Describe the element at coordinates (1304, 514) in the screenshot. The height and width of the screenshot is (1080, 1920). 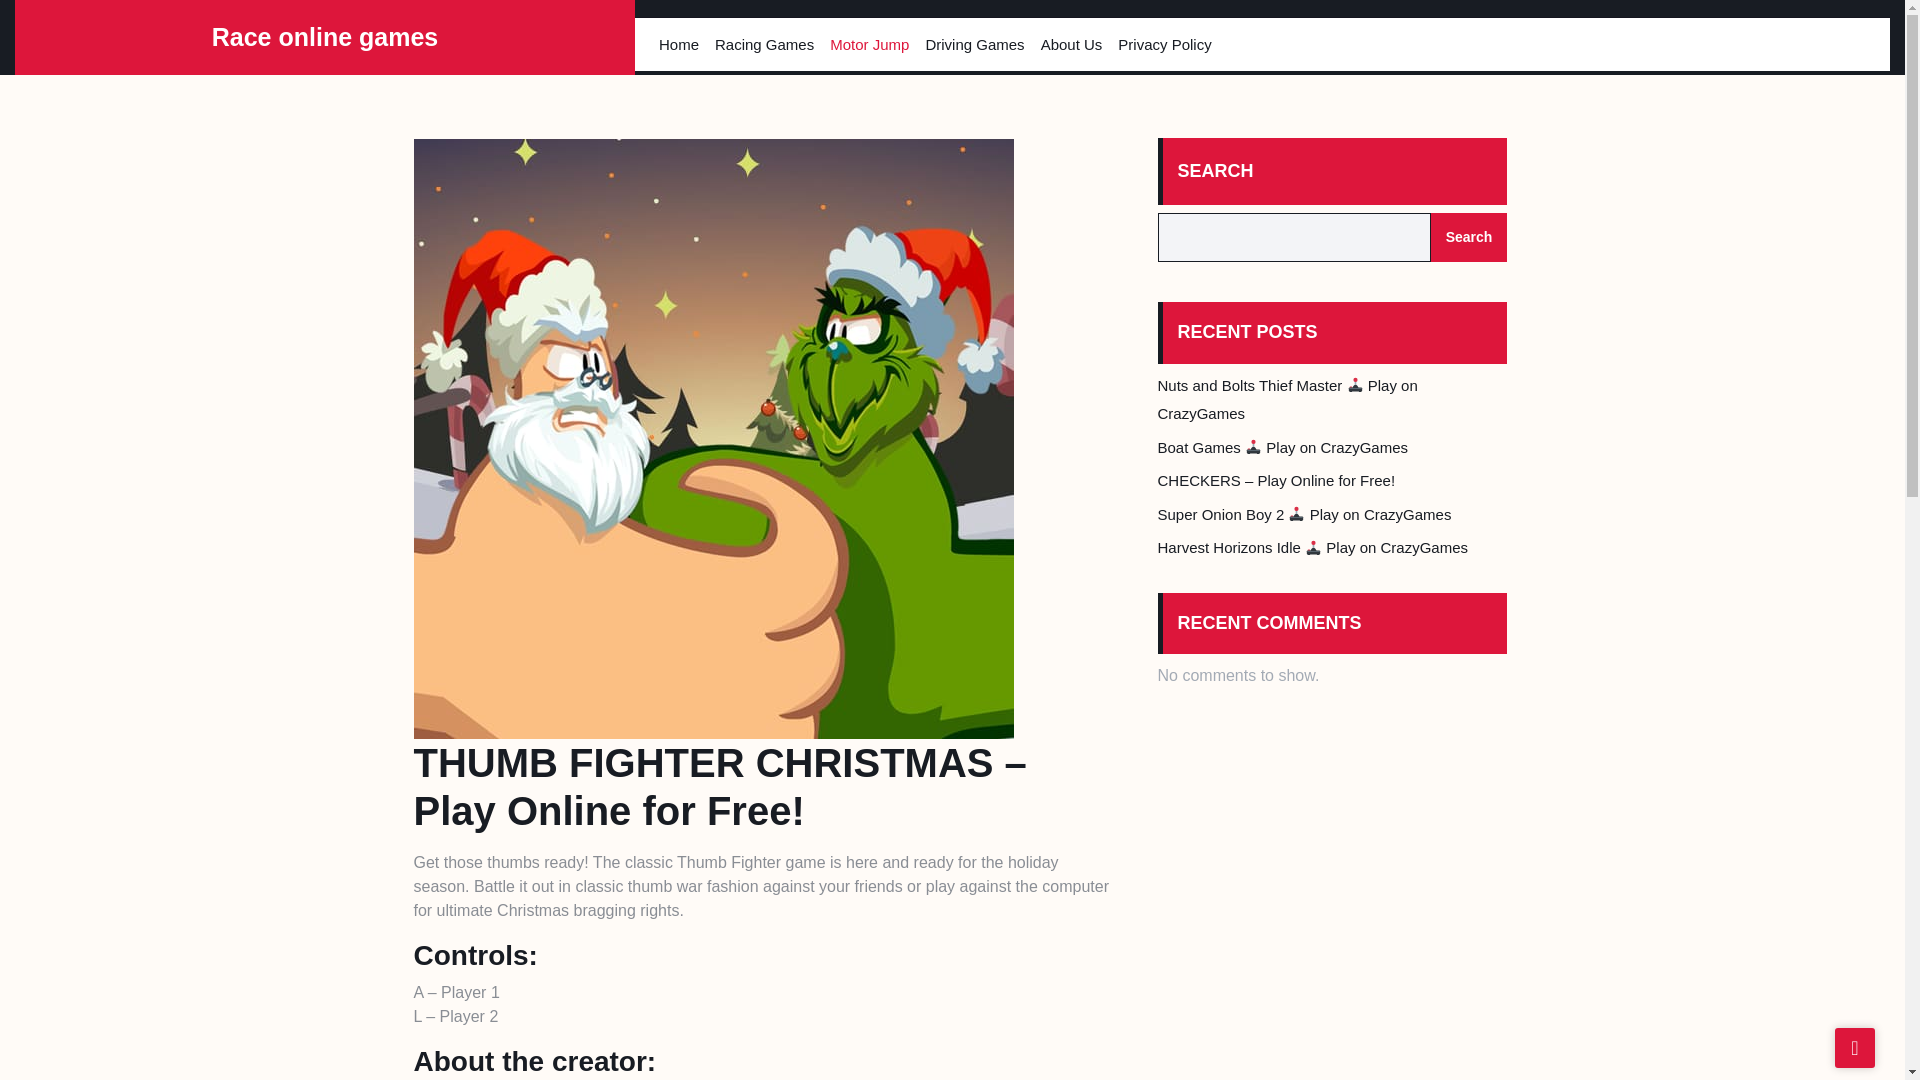
I see `Super Onion Boy 2 Play on CrazyGames` at that location.